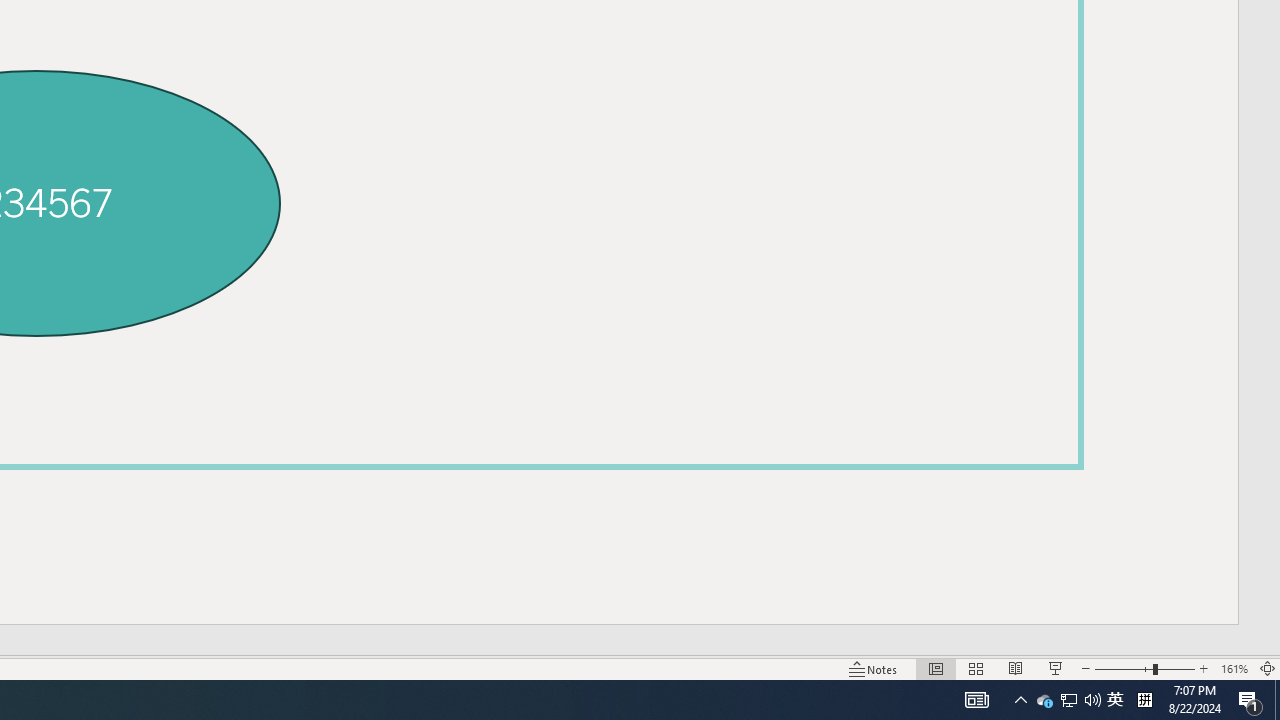 This screenshot has width=1280, height=720. What do you see at coordinates (1234, 668) in the screenshot?
I see `Zoom 161%` at bounding box center [1234, 668].